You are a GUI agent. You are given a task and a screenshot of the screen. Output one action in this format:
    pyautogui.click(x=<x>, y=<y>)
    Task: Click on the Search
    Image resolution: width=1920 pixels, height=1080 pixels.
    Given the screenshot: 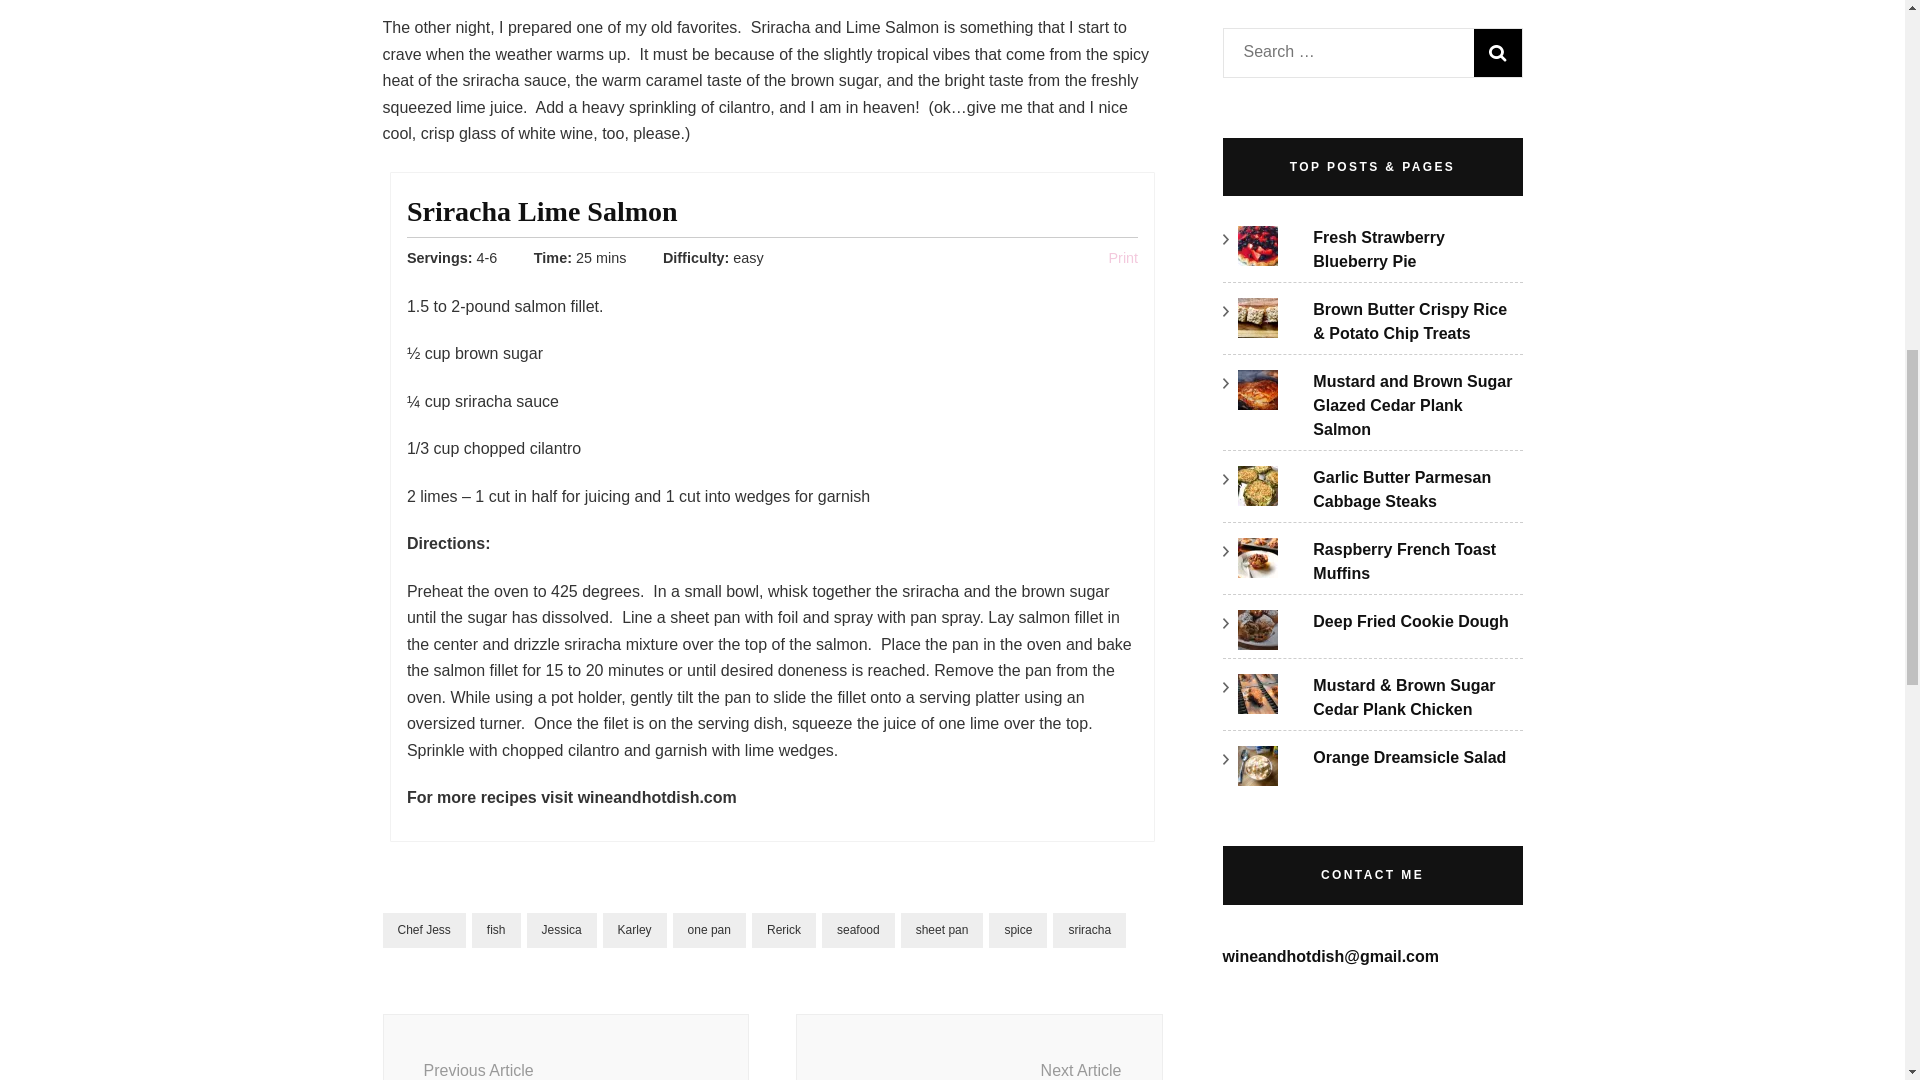 What is the action you would take?
    pyautogui.click(x=423, y=930)
    